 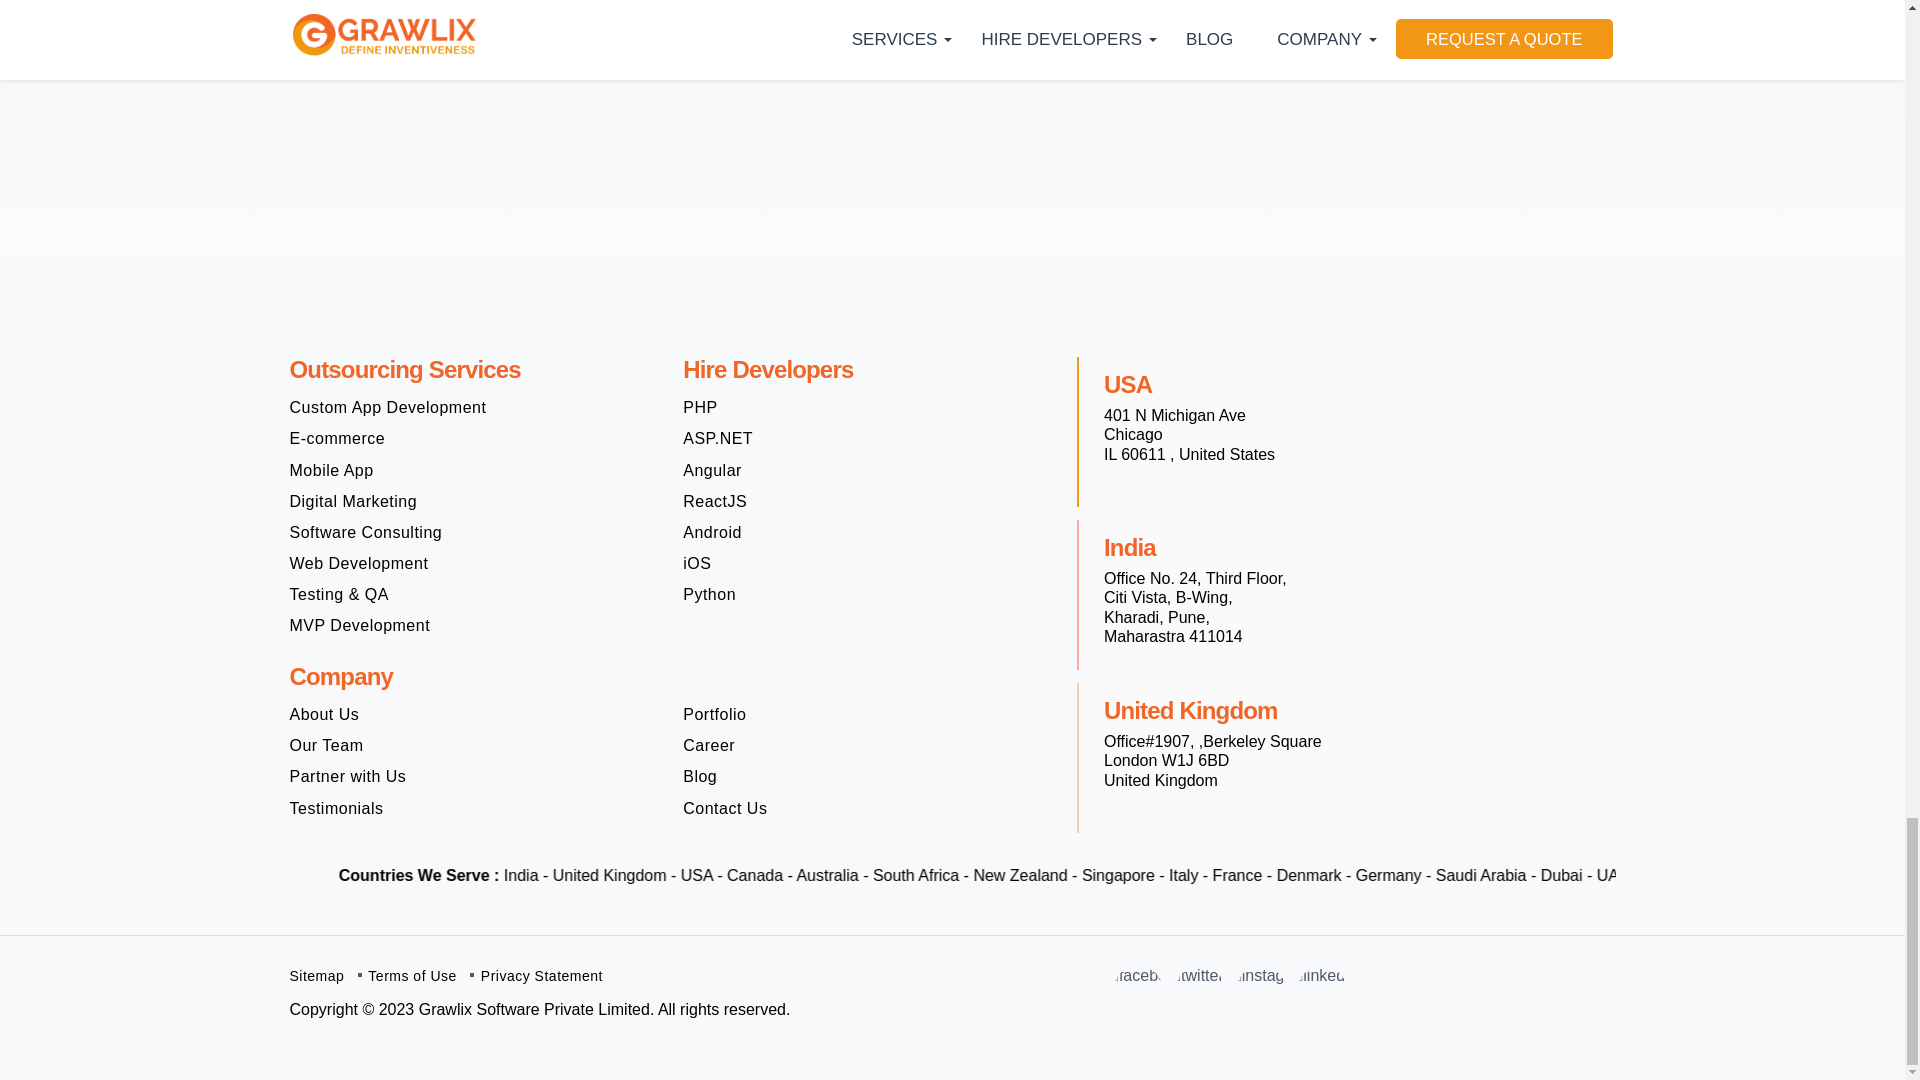 I want to click on Hire React JS Developer, so click(x=714, y=501).